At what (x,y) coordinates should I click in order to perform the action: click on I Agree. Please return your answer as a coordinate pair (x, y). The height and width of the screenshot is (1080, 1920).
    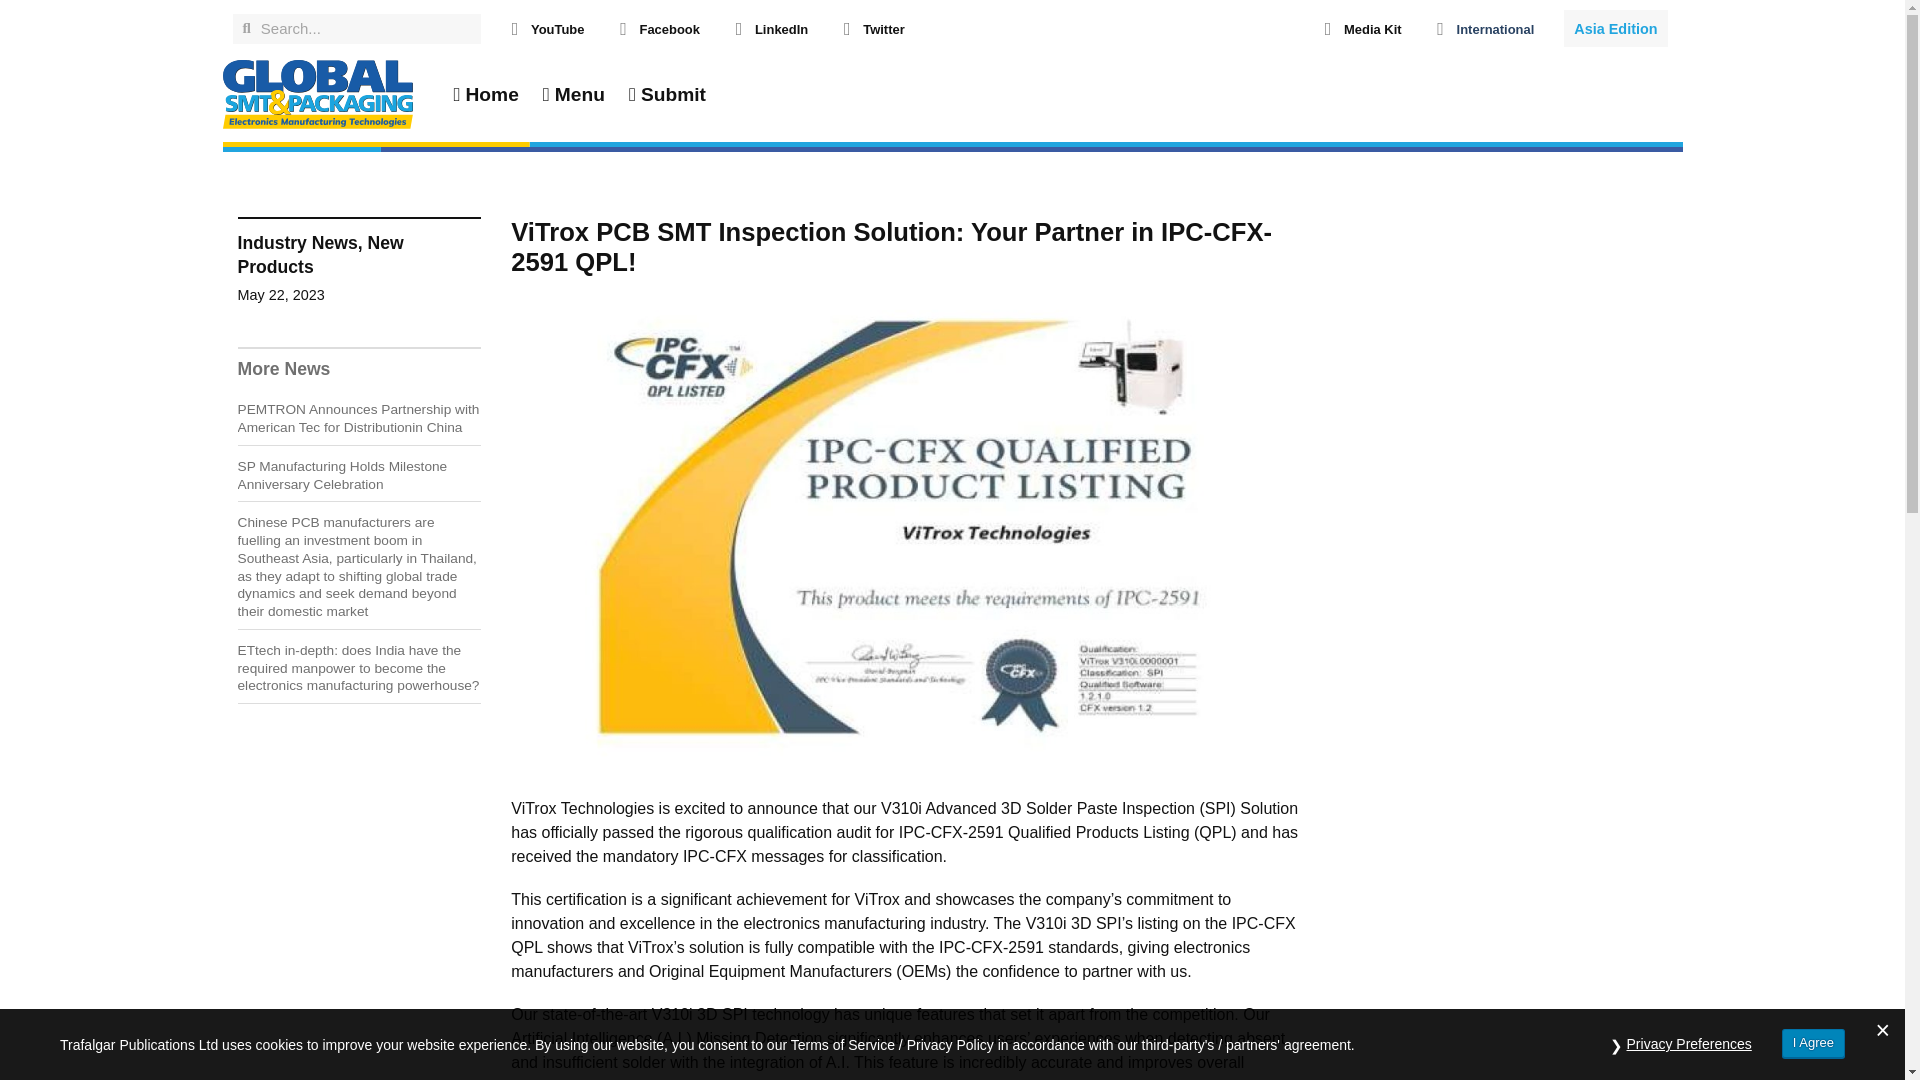
    Looking at the image, I should click on (1813, 1044).